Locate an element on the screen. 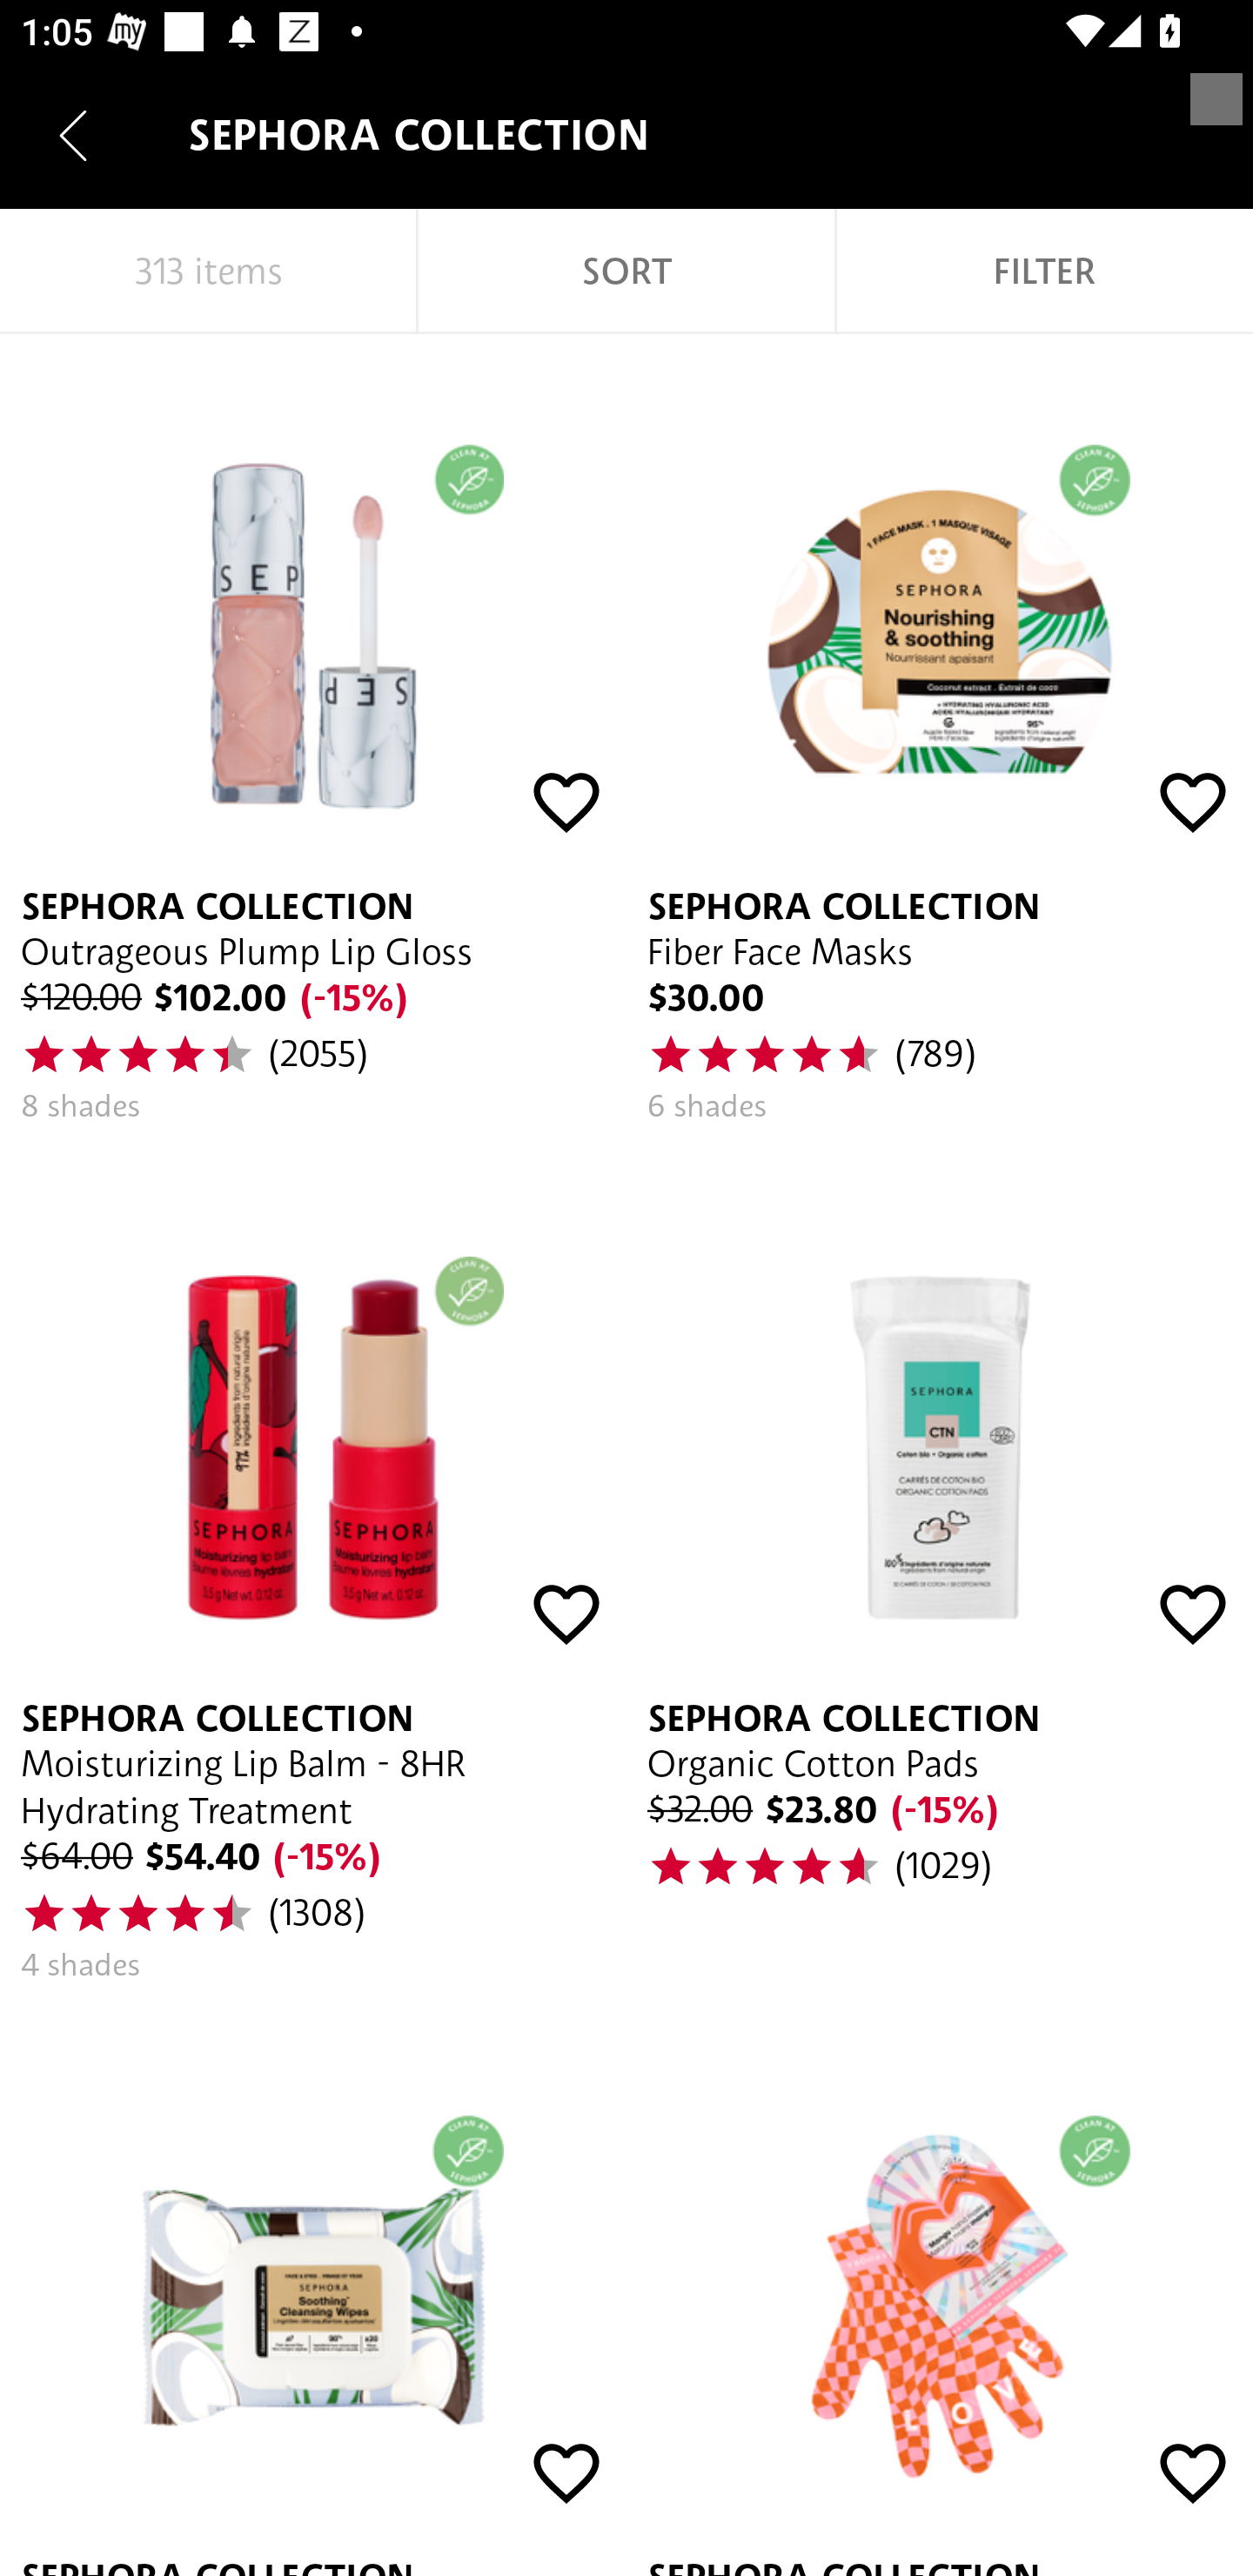 This screenshot has height=2576, width=1253. SORT is located at coordinates (626, 272).